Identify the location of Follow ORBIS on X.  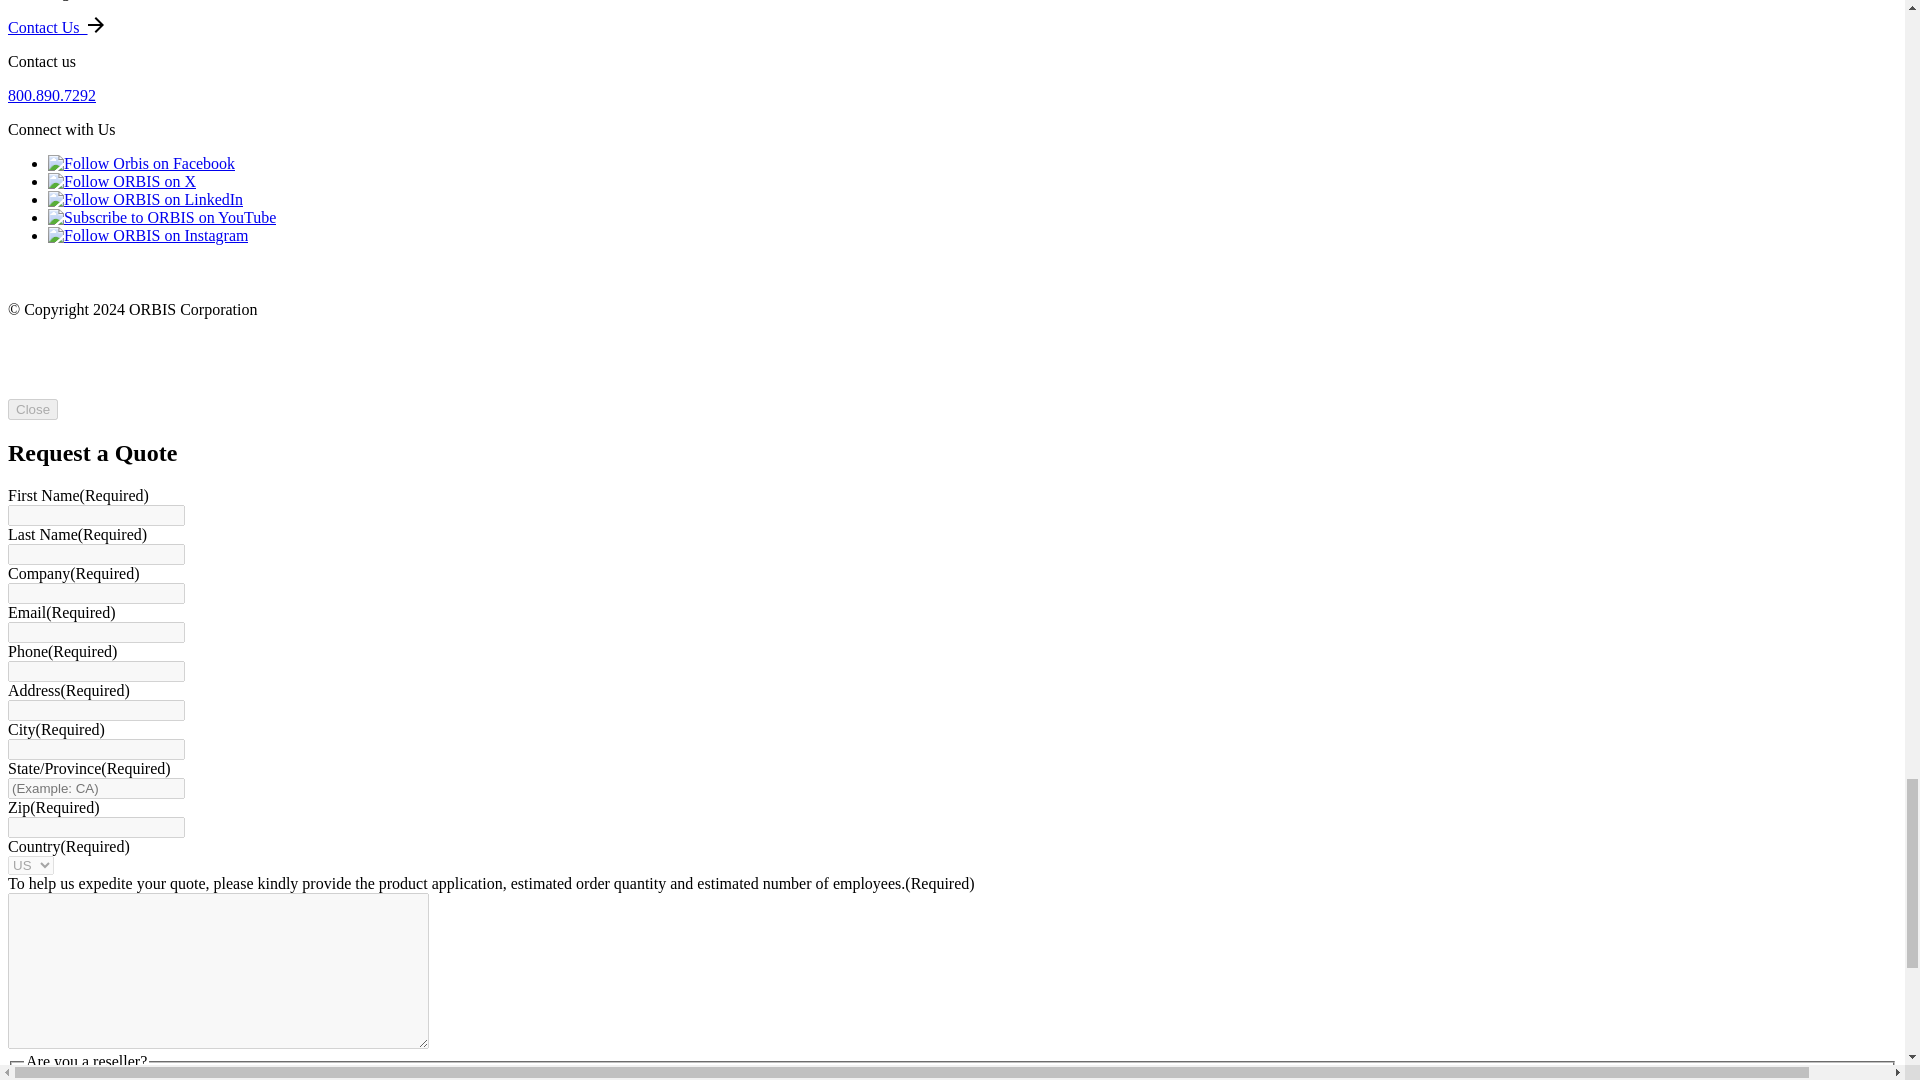
(122, 181).